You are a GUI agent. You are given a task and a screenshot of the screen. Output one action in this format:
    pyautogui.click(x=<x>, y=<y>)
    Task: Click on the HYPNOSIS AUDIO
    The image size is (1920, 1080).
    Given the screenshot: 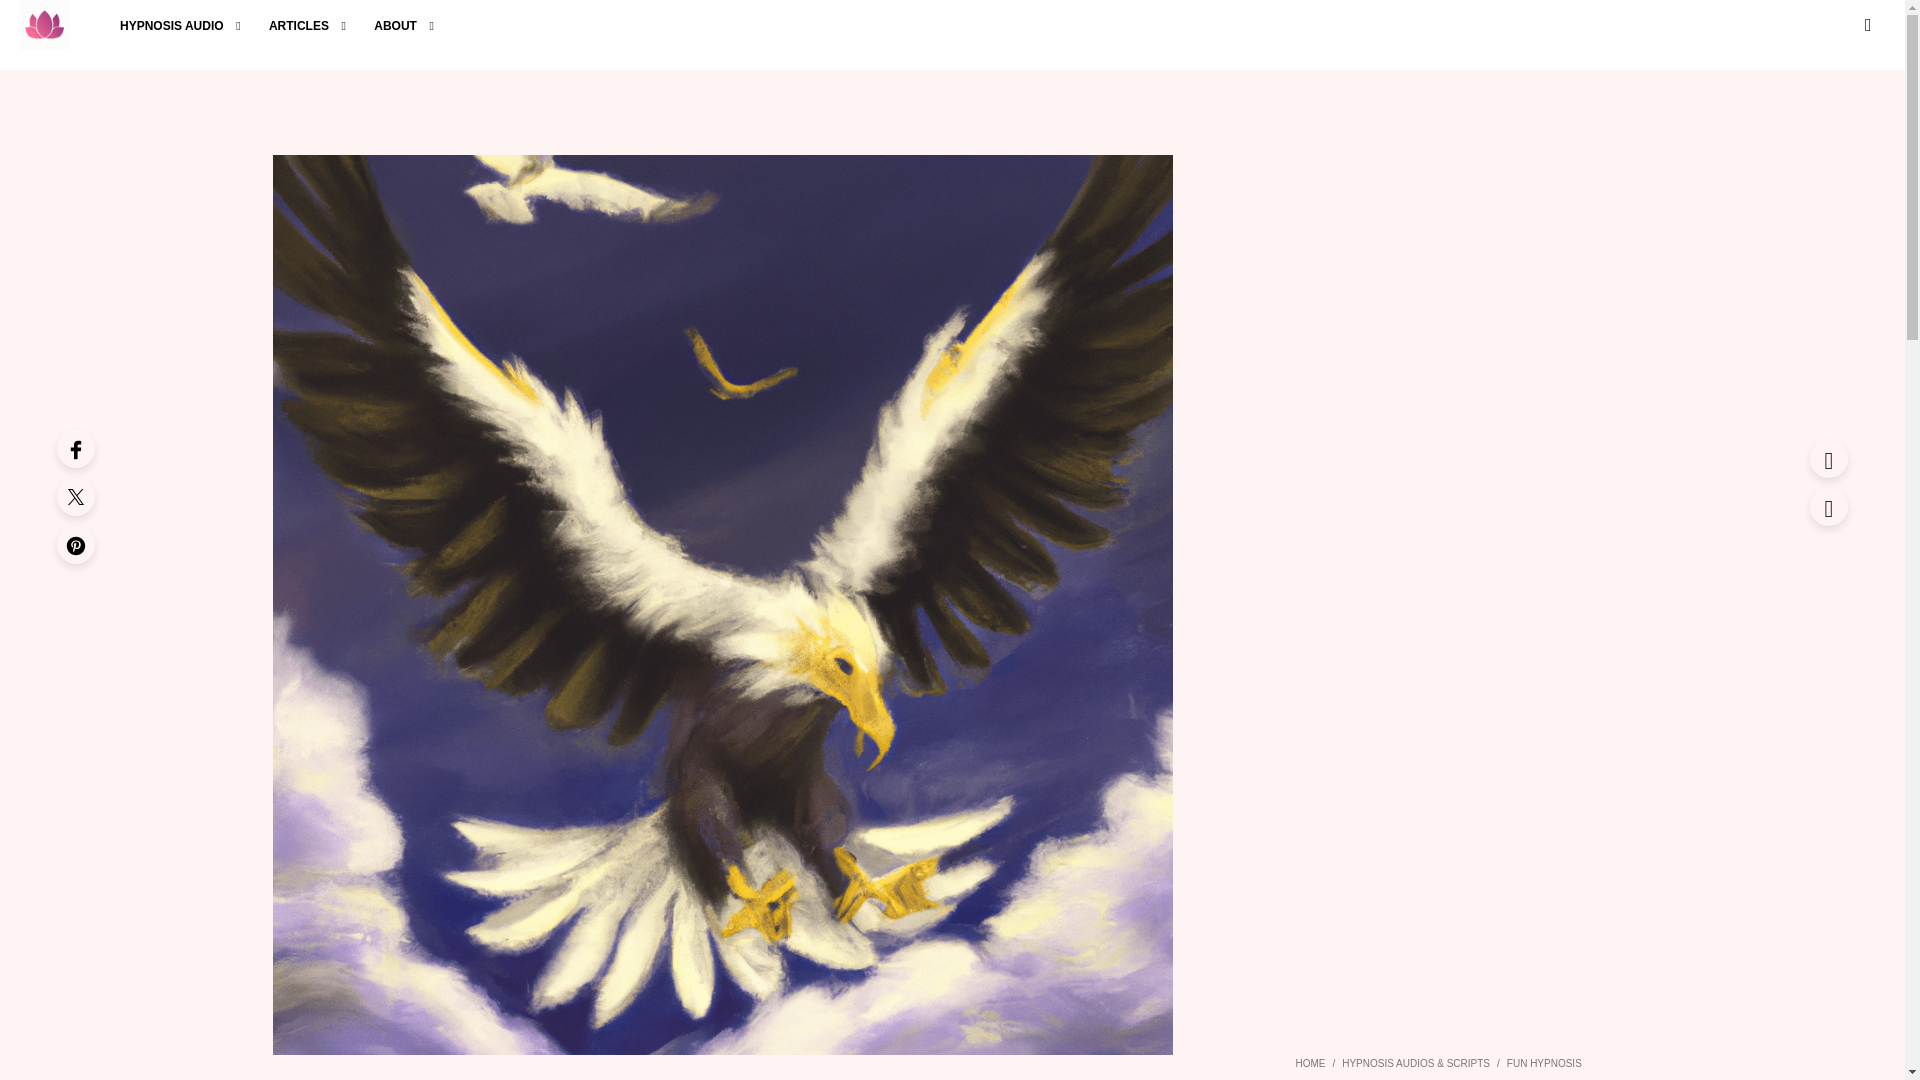 What is the action you would take?
    pyautogui.click(x=172, y=26)
    